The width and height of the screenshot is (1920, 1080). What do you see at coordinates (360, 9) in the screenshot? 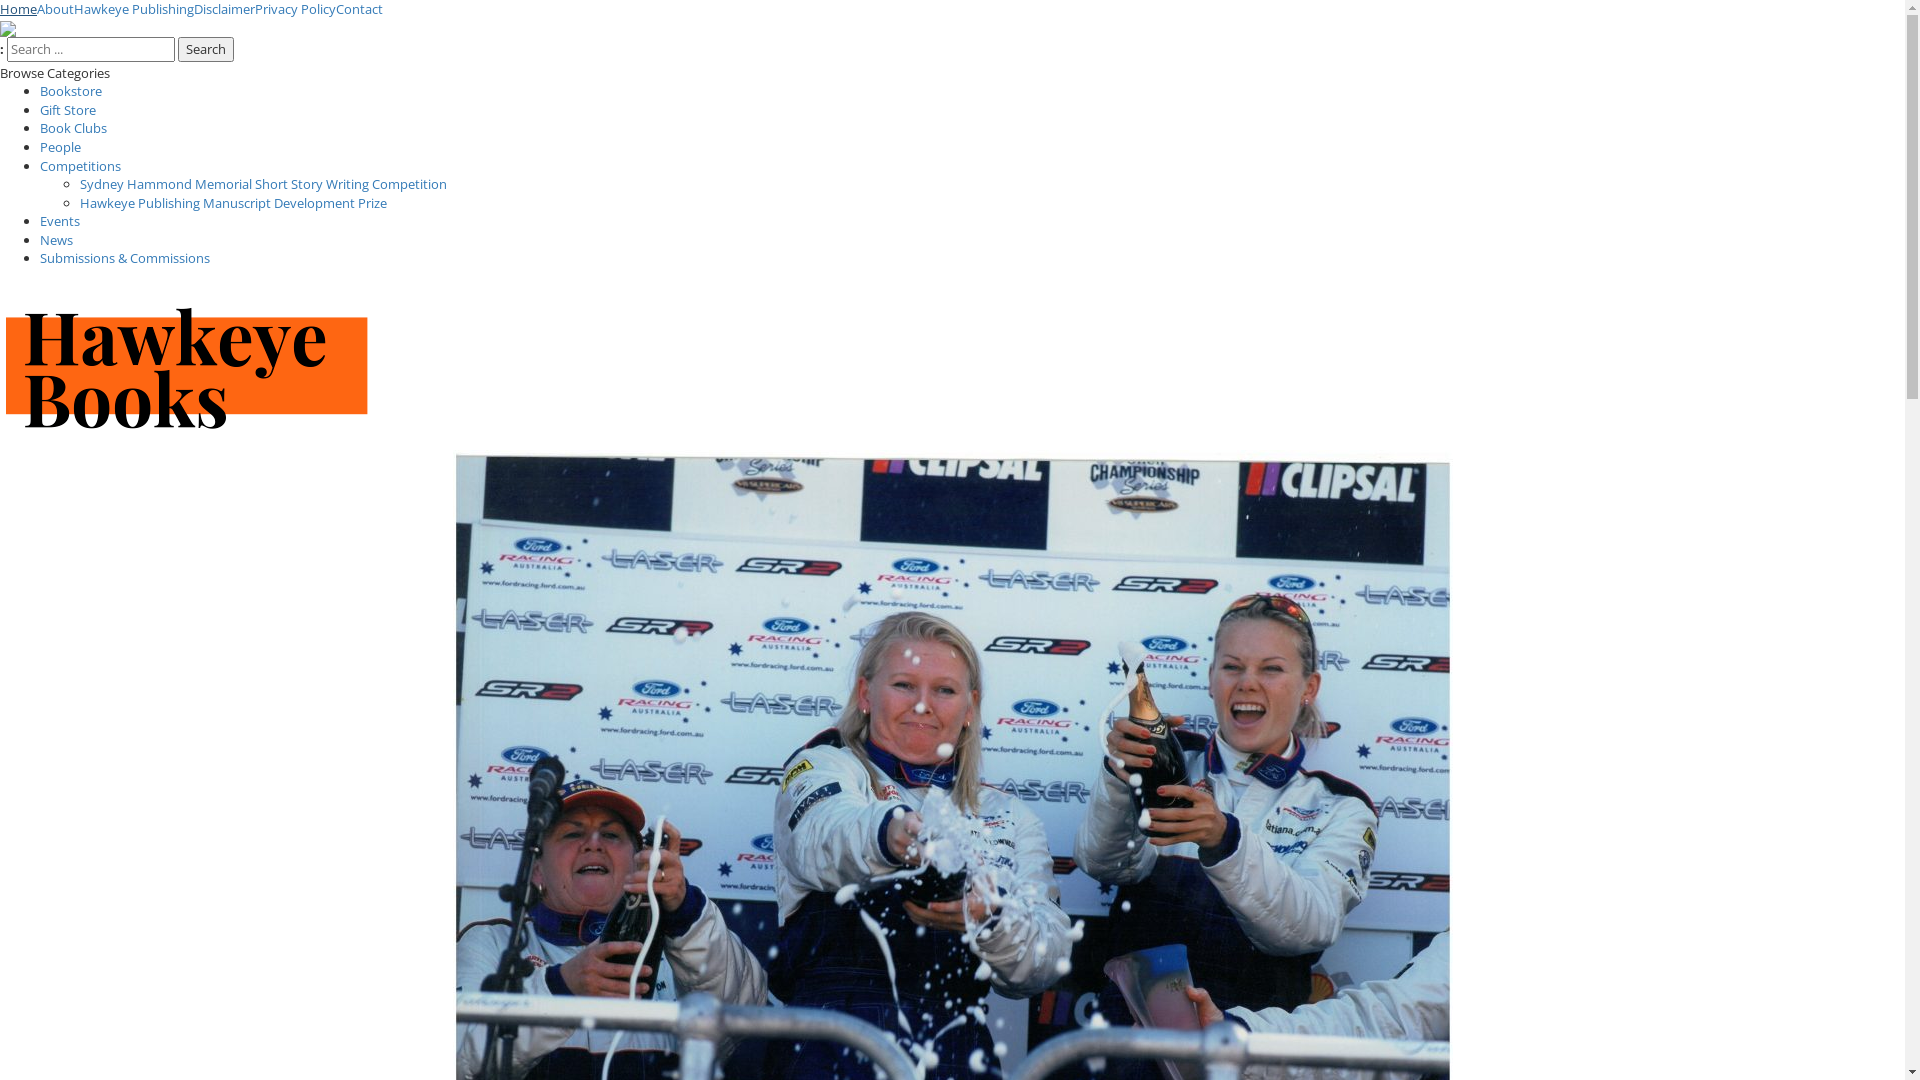
I see `Contact` at bounding box center [360, 9].